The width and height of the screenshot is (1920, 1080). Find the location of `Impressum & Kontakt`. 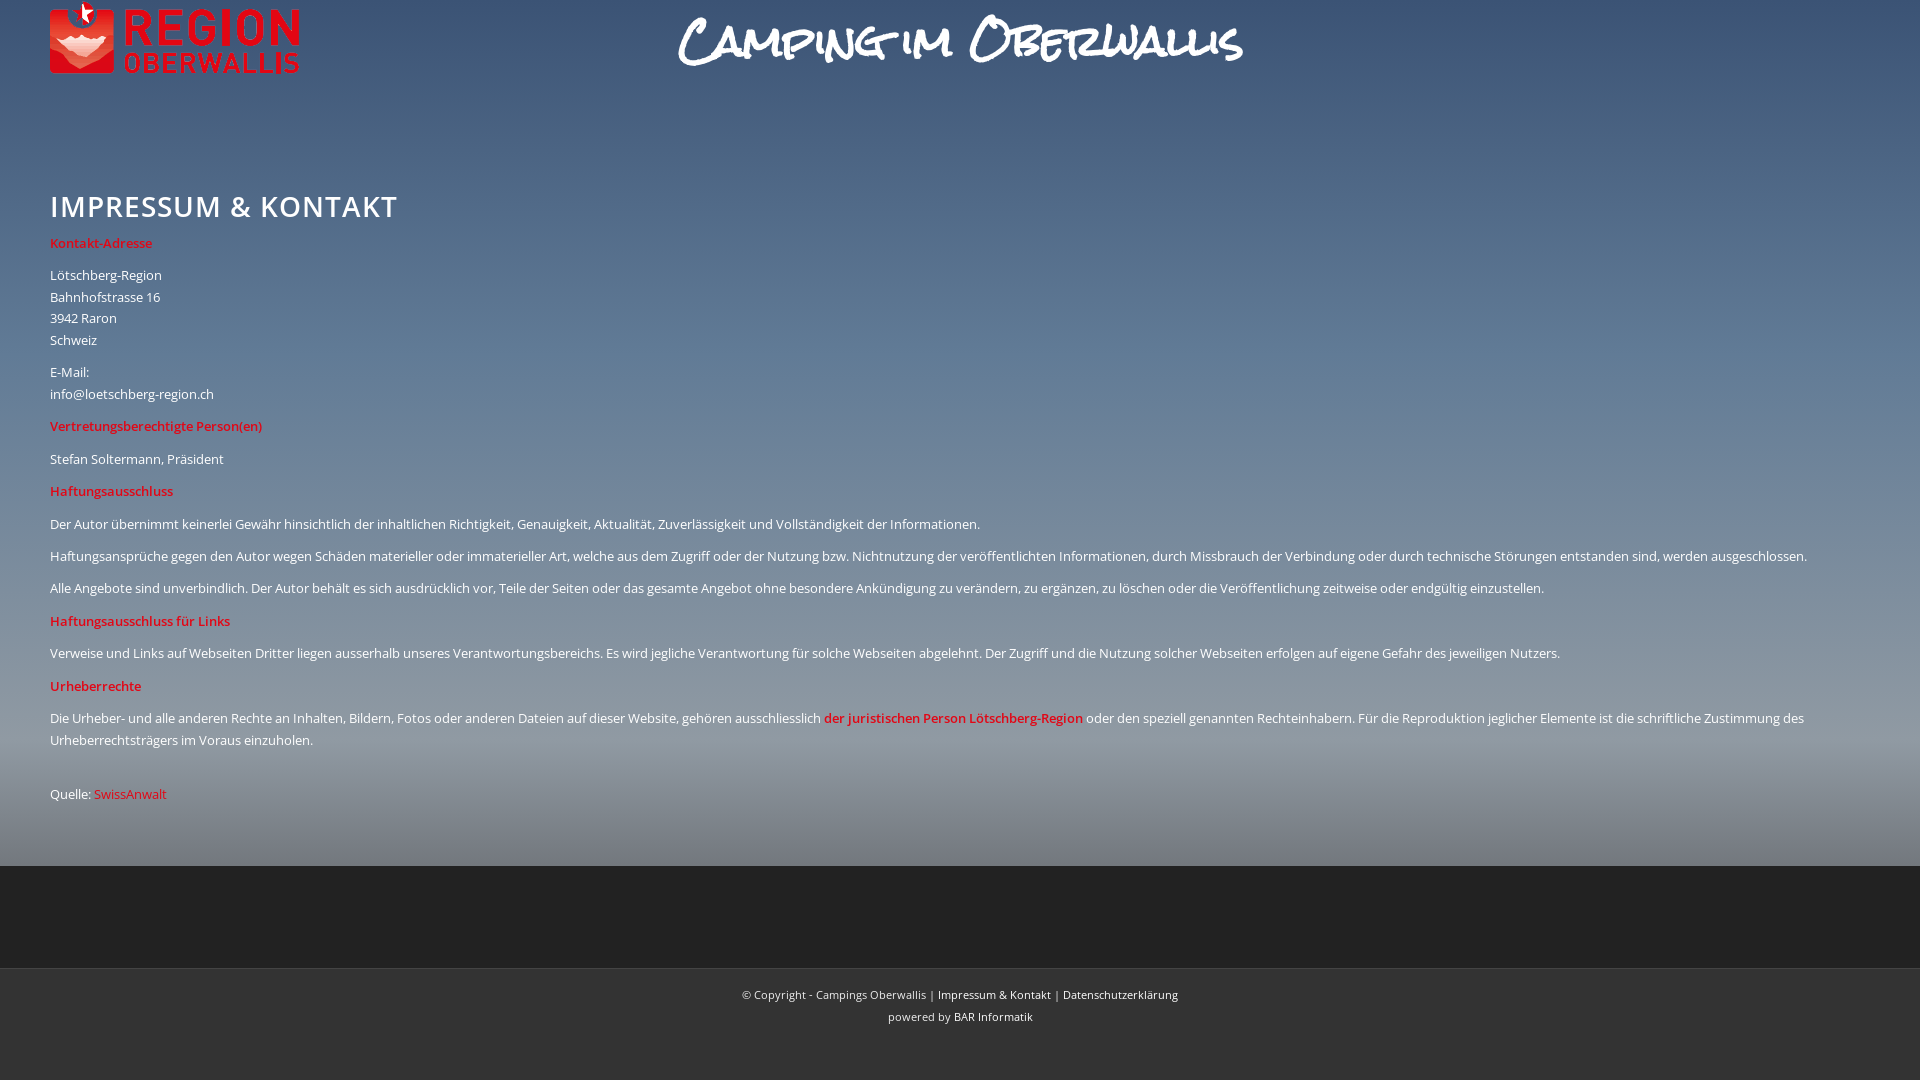

Impressum & Kontakt is located at coordinates (994, 994).